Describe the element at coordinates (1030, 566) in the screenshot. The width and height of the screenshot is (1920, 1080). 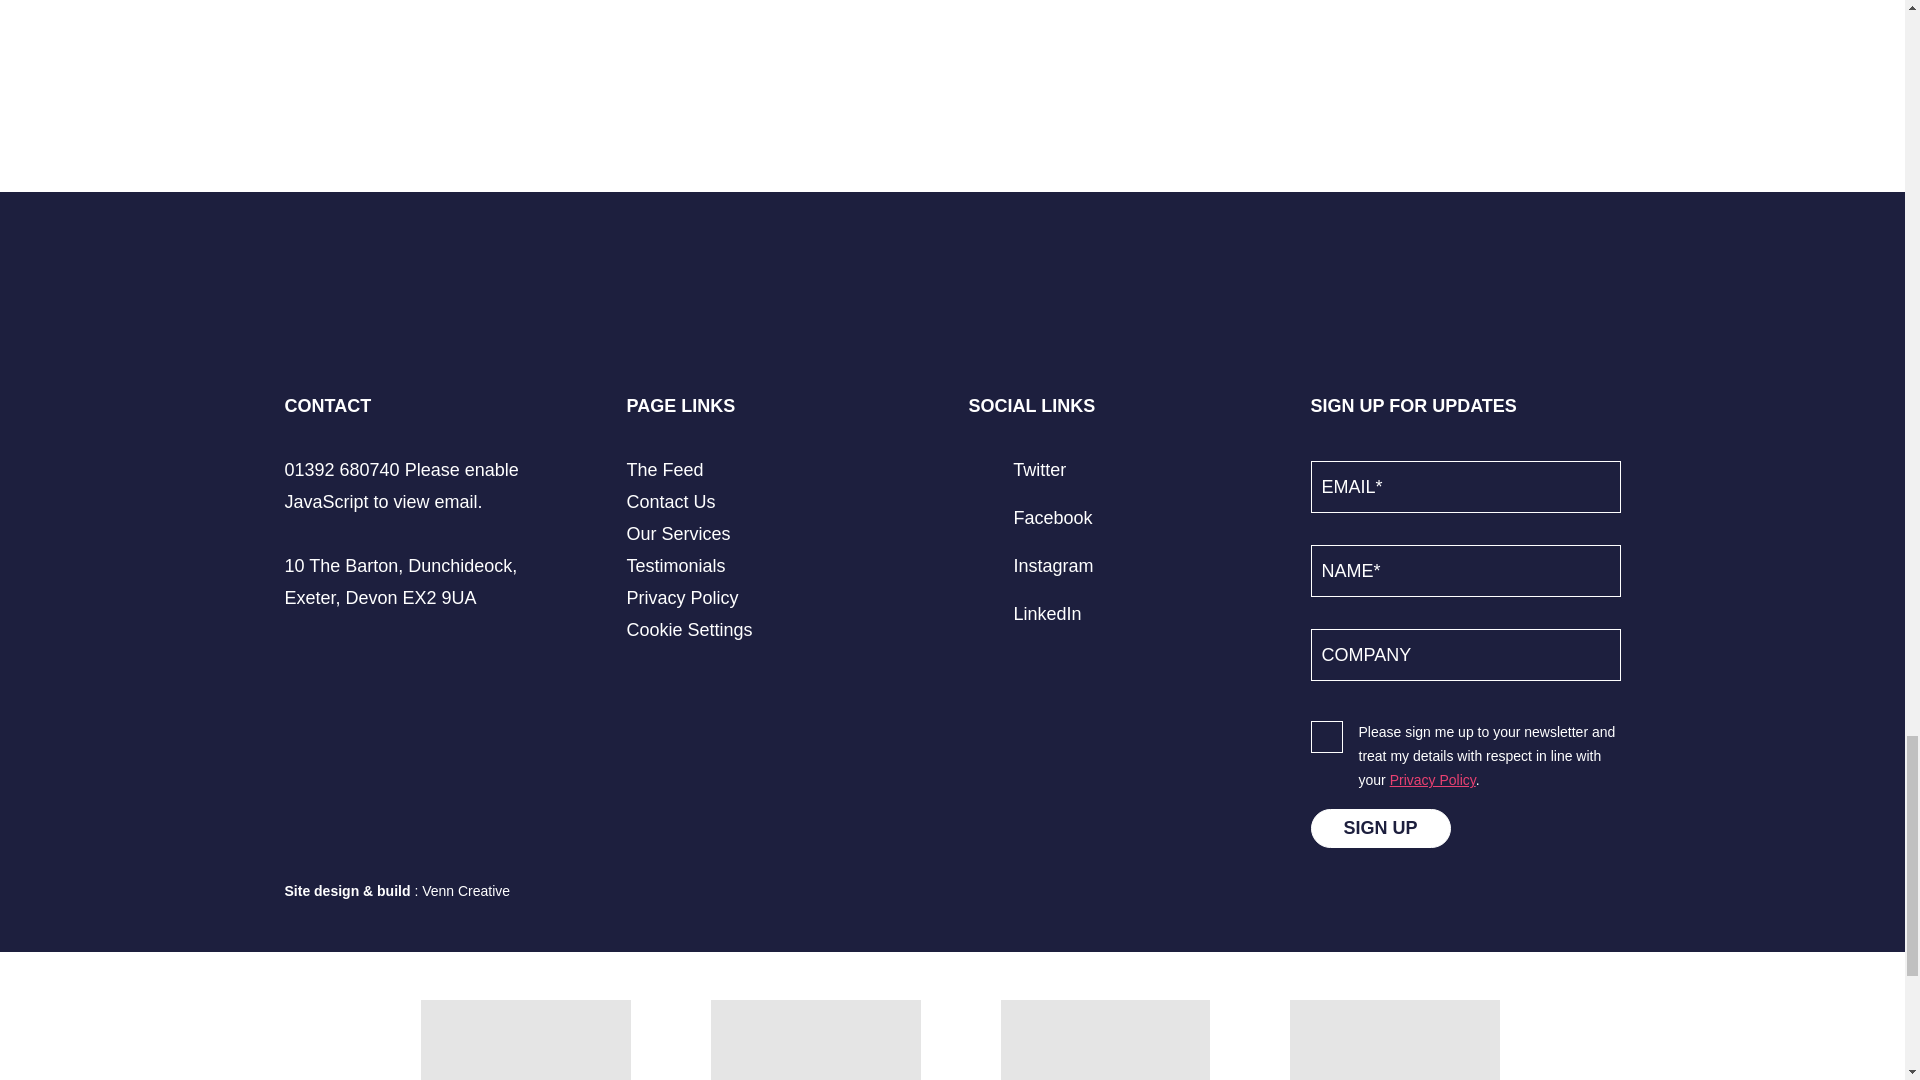
I see `Instagram` at that location.